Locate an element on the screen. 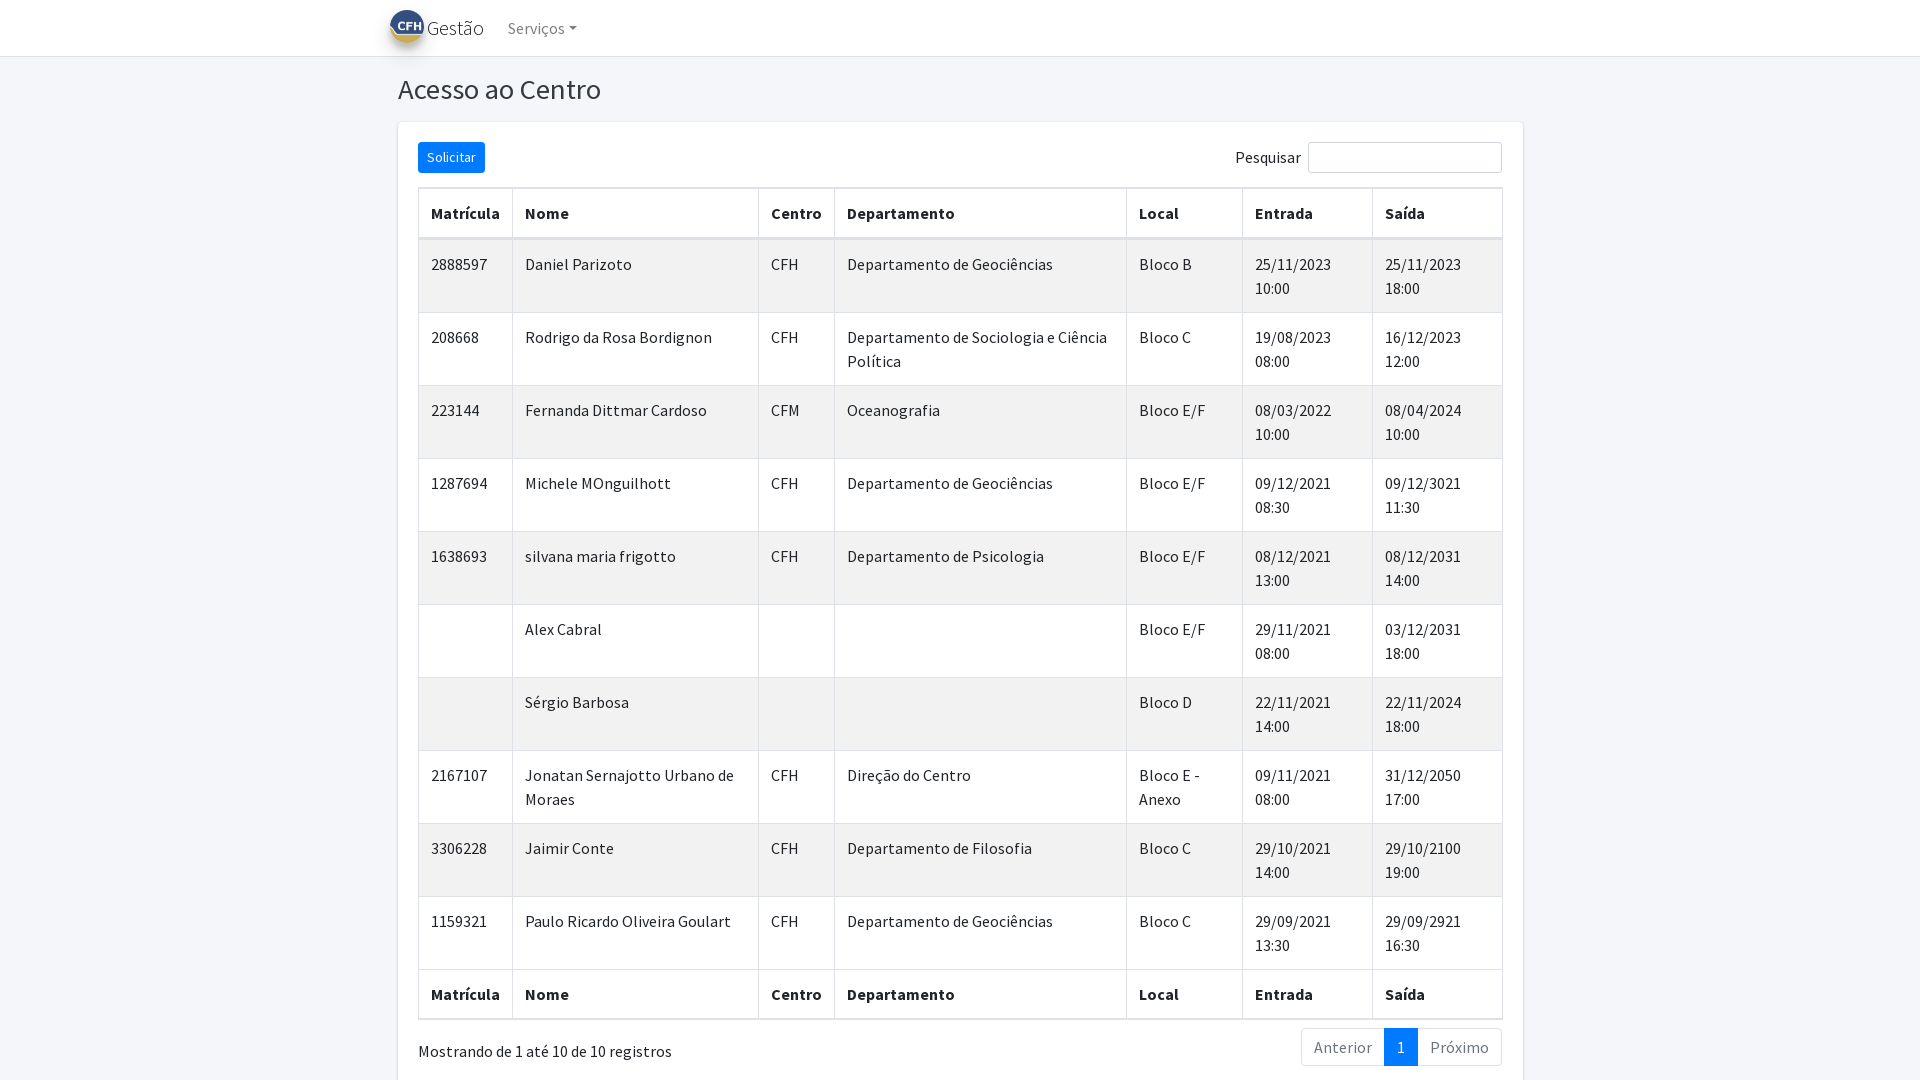 This screenshot has width=1920, height=1080. Solicitar is located at coordinates (452, 158).